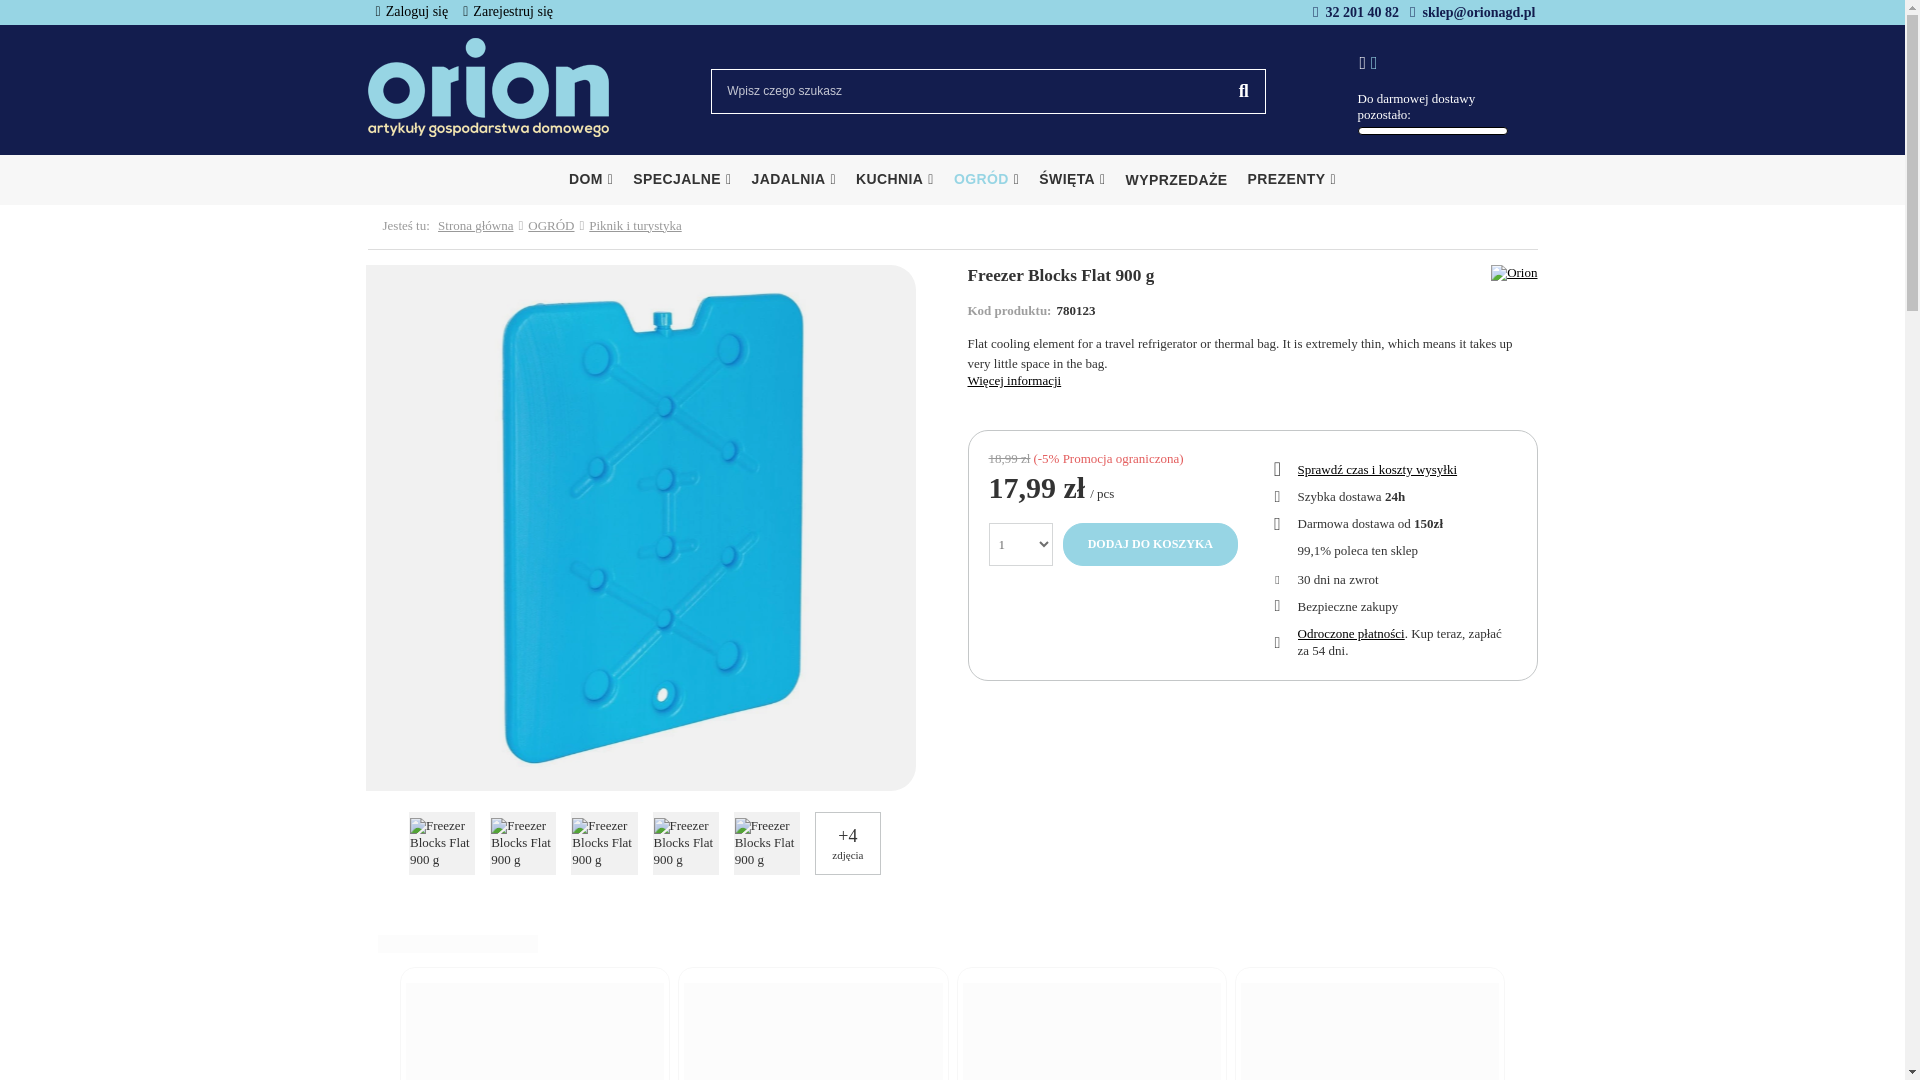  I want to click on KUCHNIA, so click(895, 180).